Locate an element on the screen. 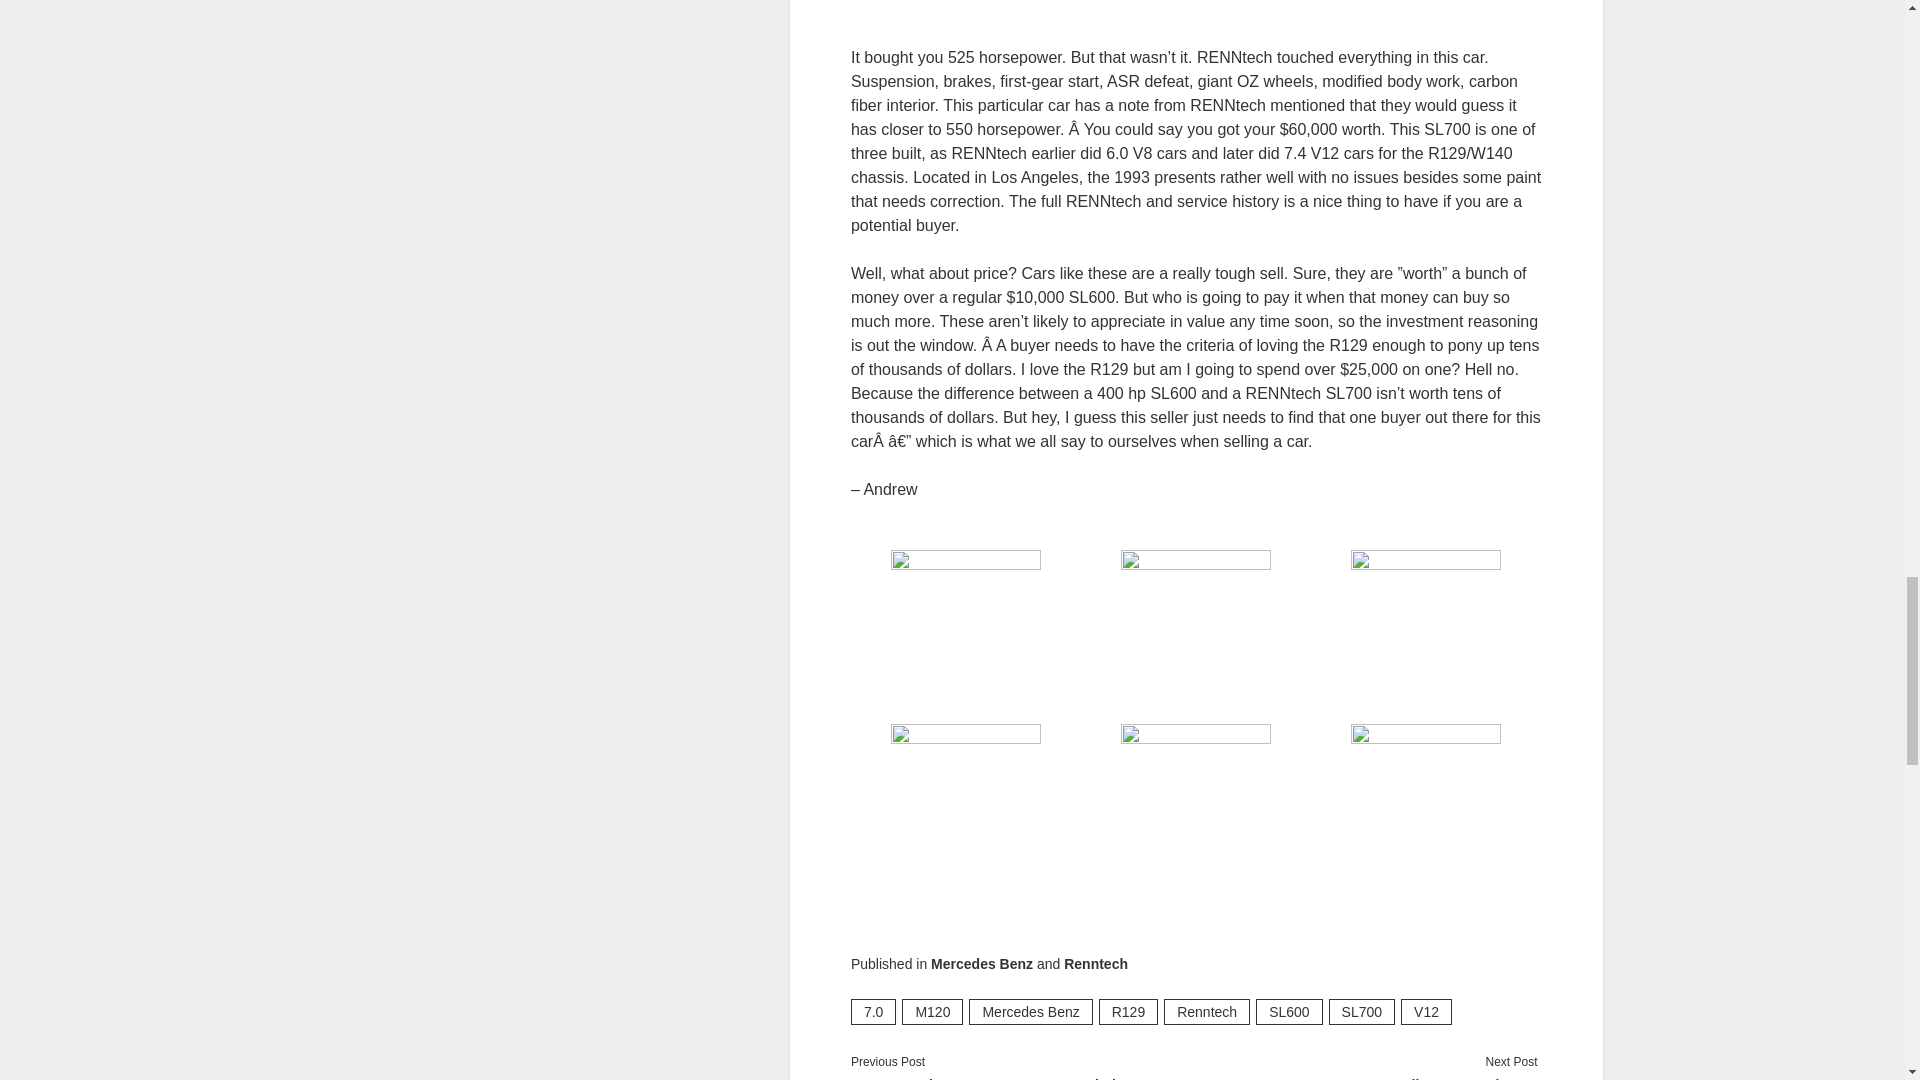 The width and height of the screenshot is (1920, 1080). View all posts in Renntech is located at coordinates (1096, 964).